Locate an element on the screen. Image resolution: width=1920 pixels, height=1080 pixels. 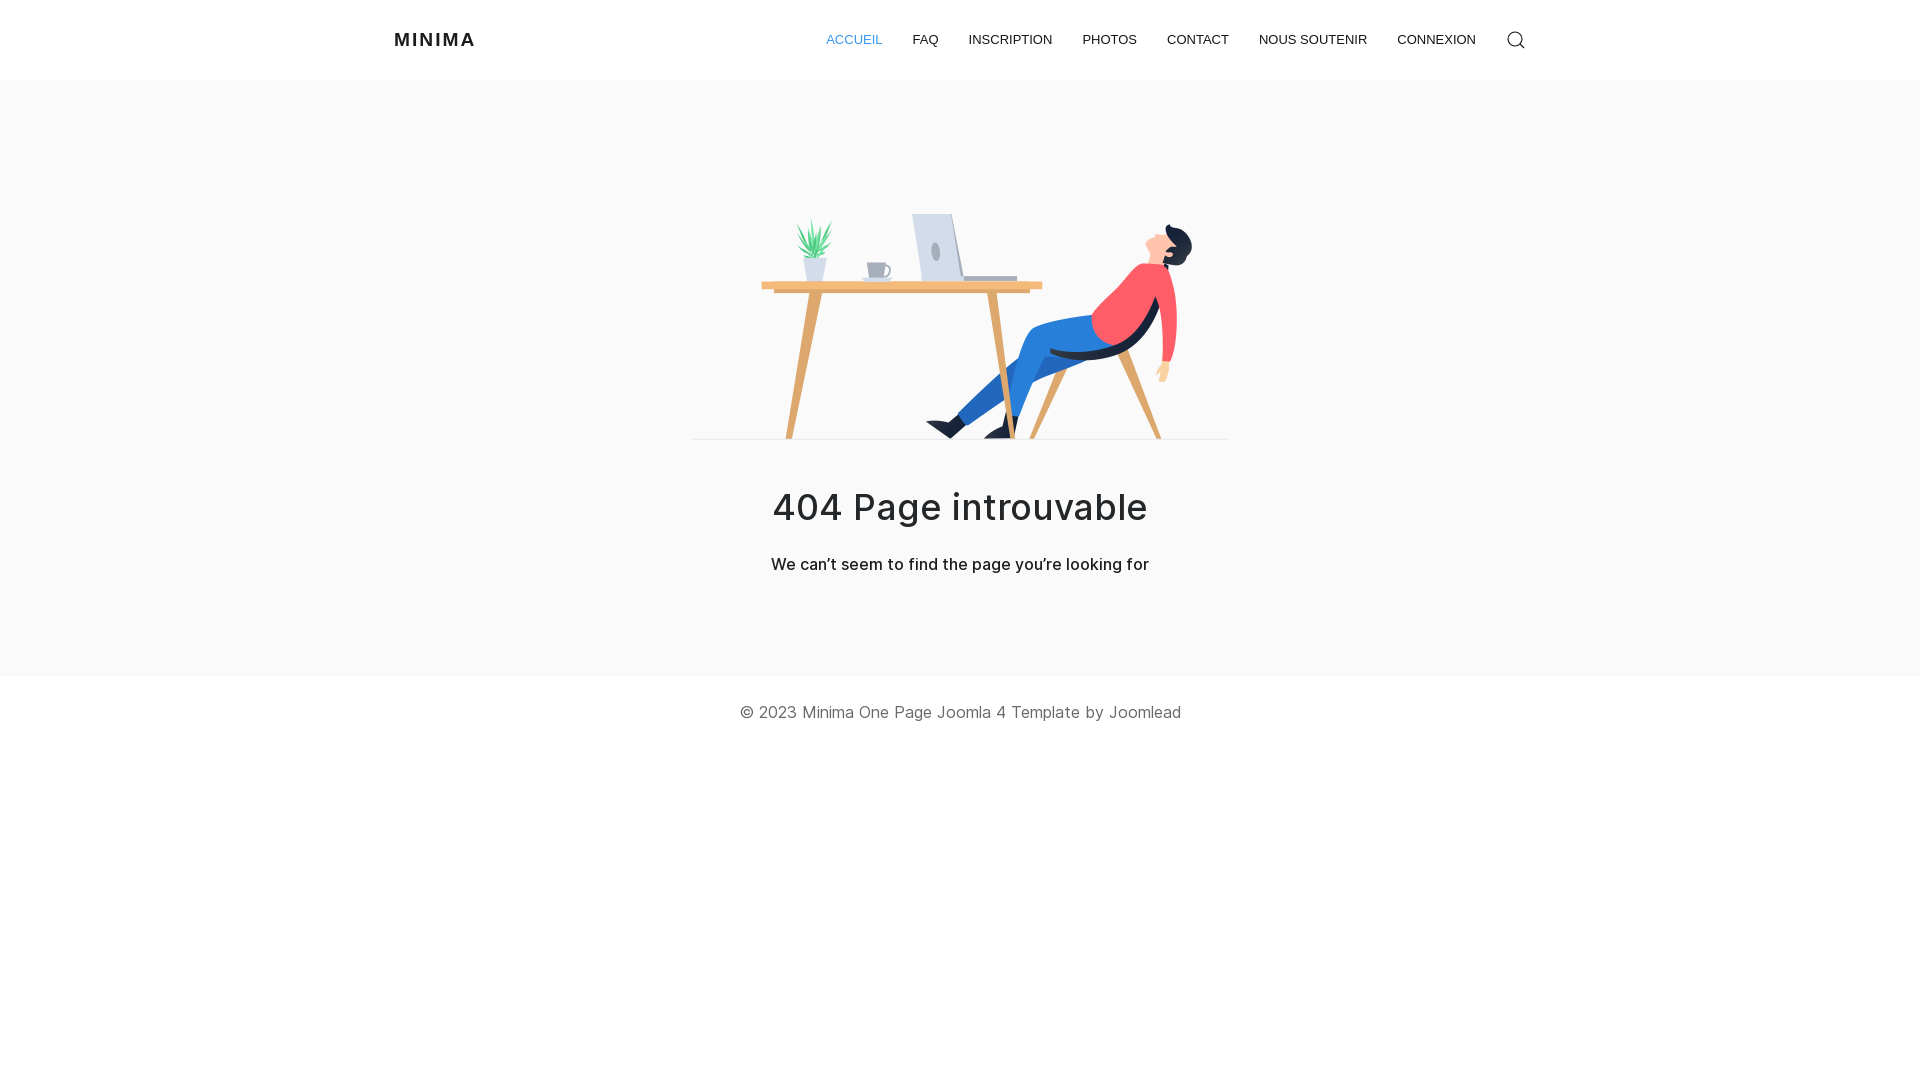
ACCUEIL is located at coordinates (854, 40).